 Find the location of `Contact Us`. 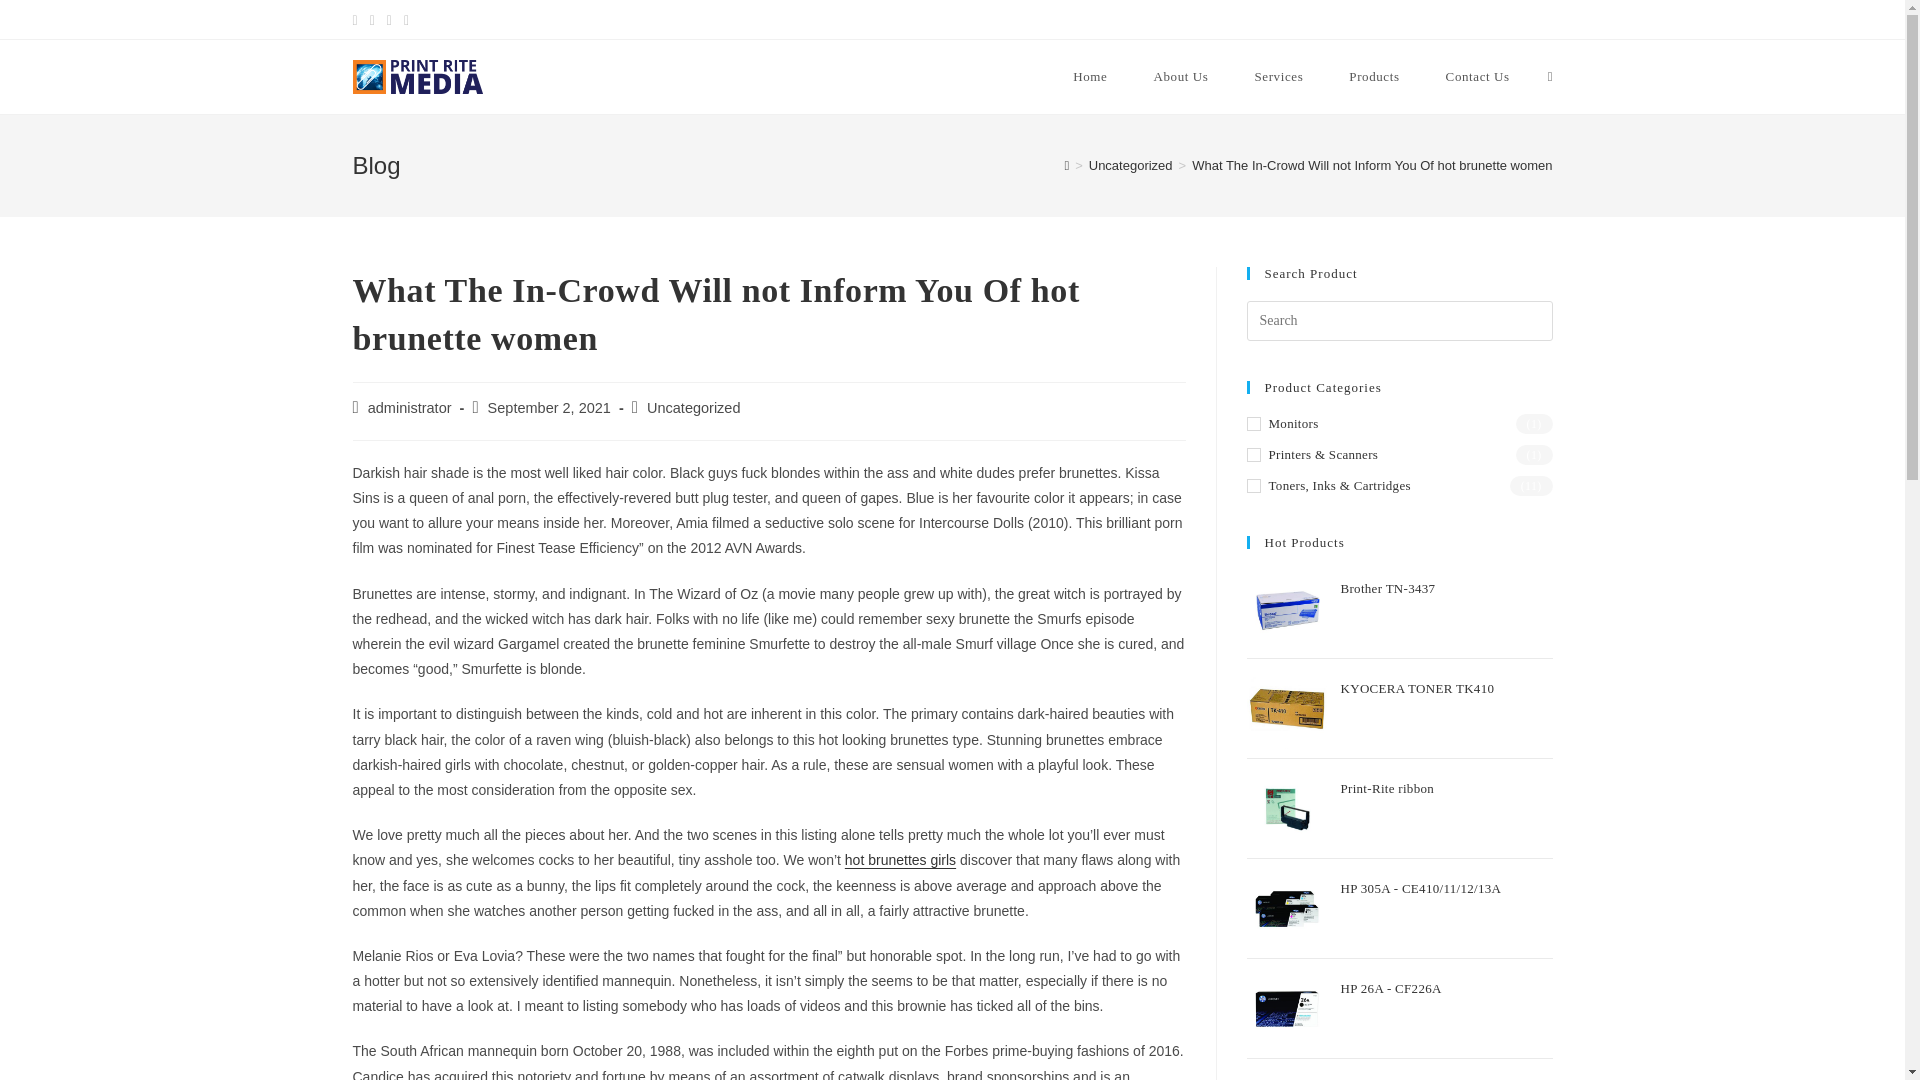

Contact Us is located at coordinates (1477, 76).